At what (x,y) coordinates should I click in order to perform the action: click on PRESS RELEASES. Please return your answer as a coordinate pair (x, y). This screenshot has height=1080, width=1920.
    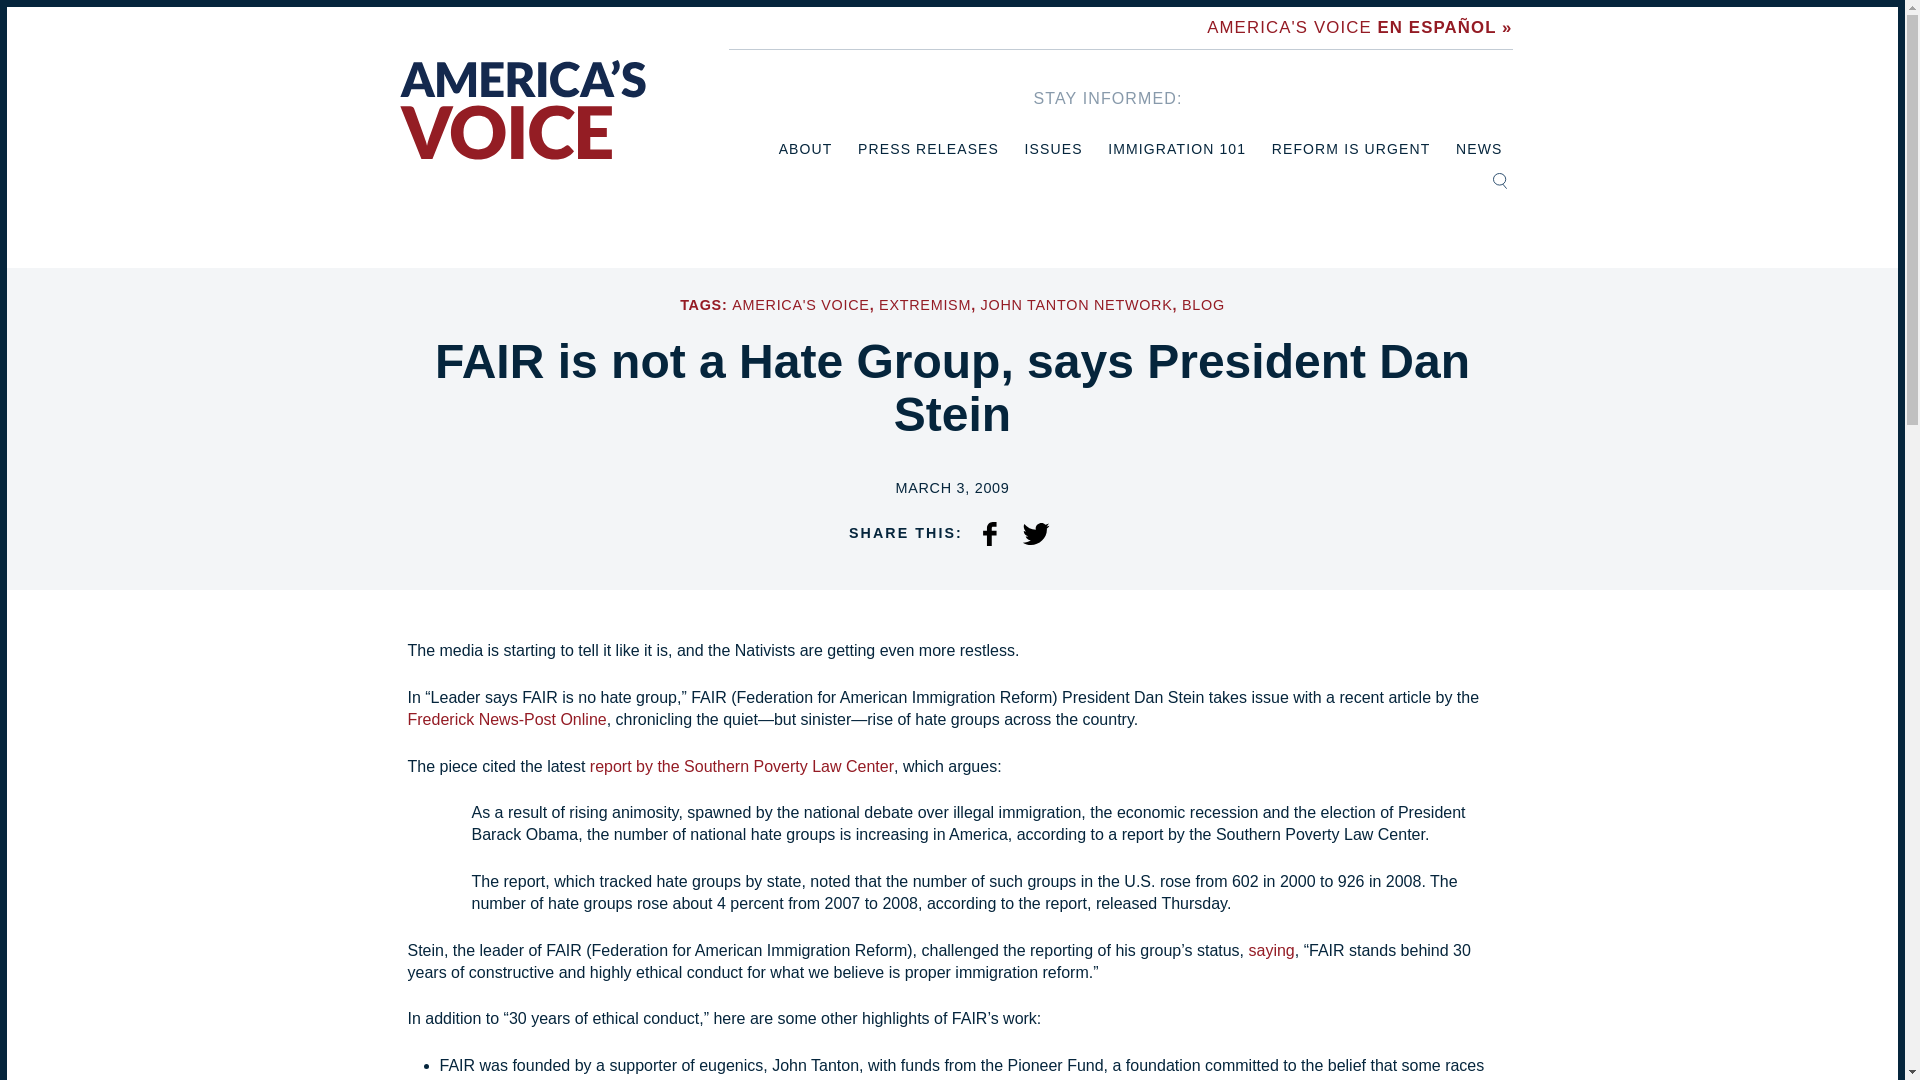
    Looking at the image, I should click on (928, 149).